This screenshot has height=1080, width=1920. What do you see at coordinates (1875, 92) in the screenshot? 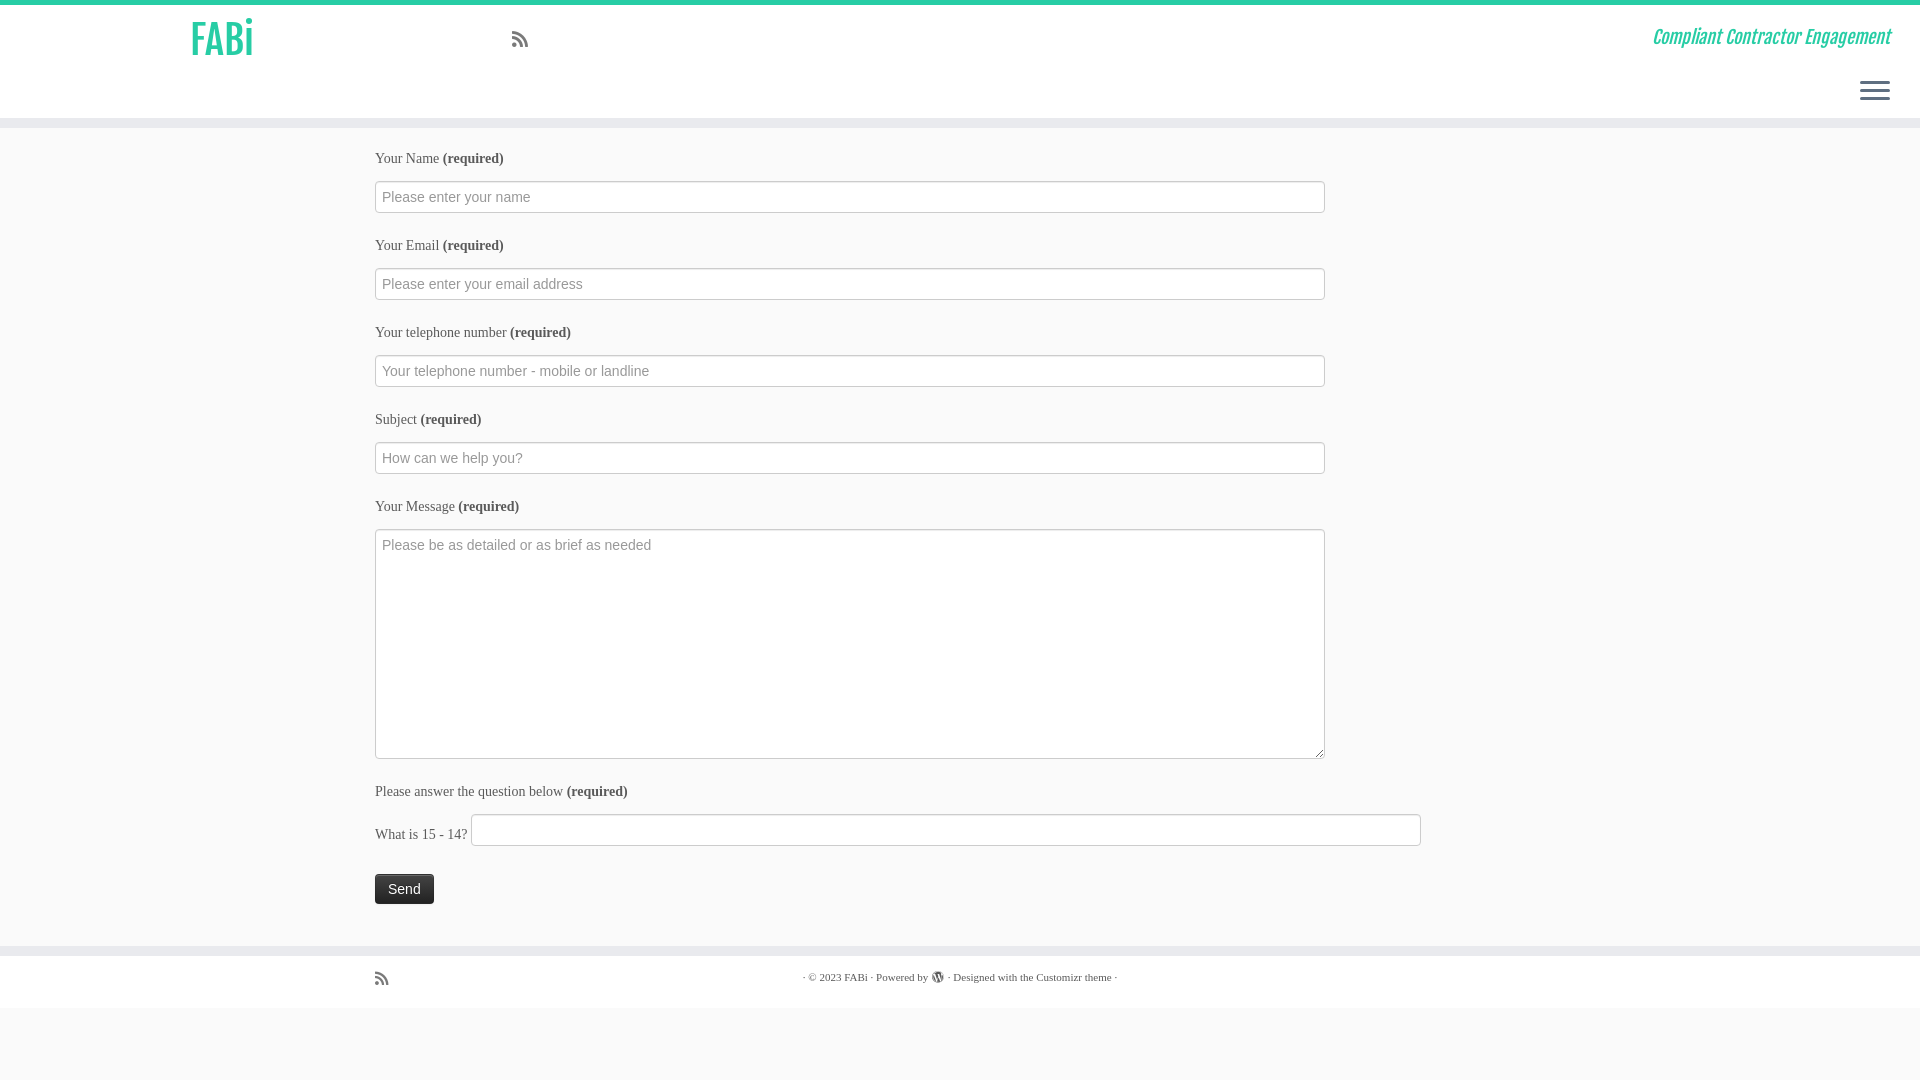
I see `Open the menu` at bounding box center [1875, 92].